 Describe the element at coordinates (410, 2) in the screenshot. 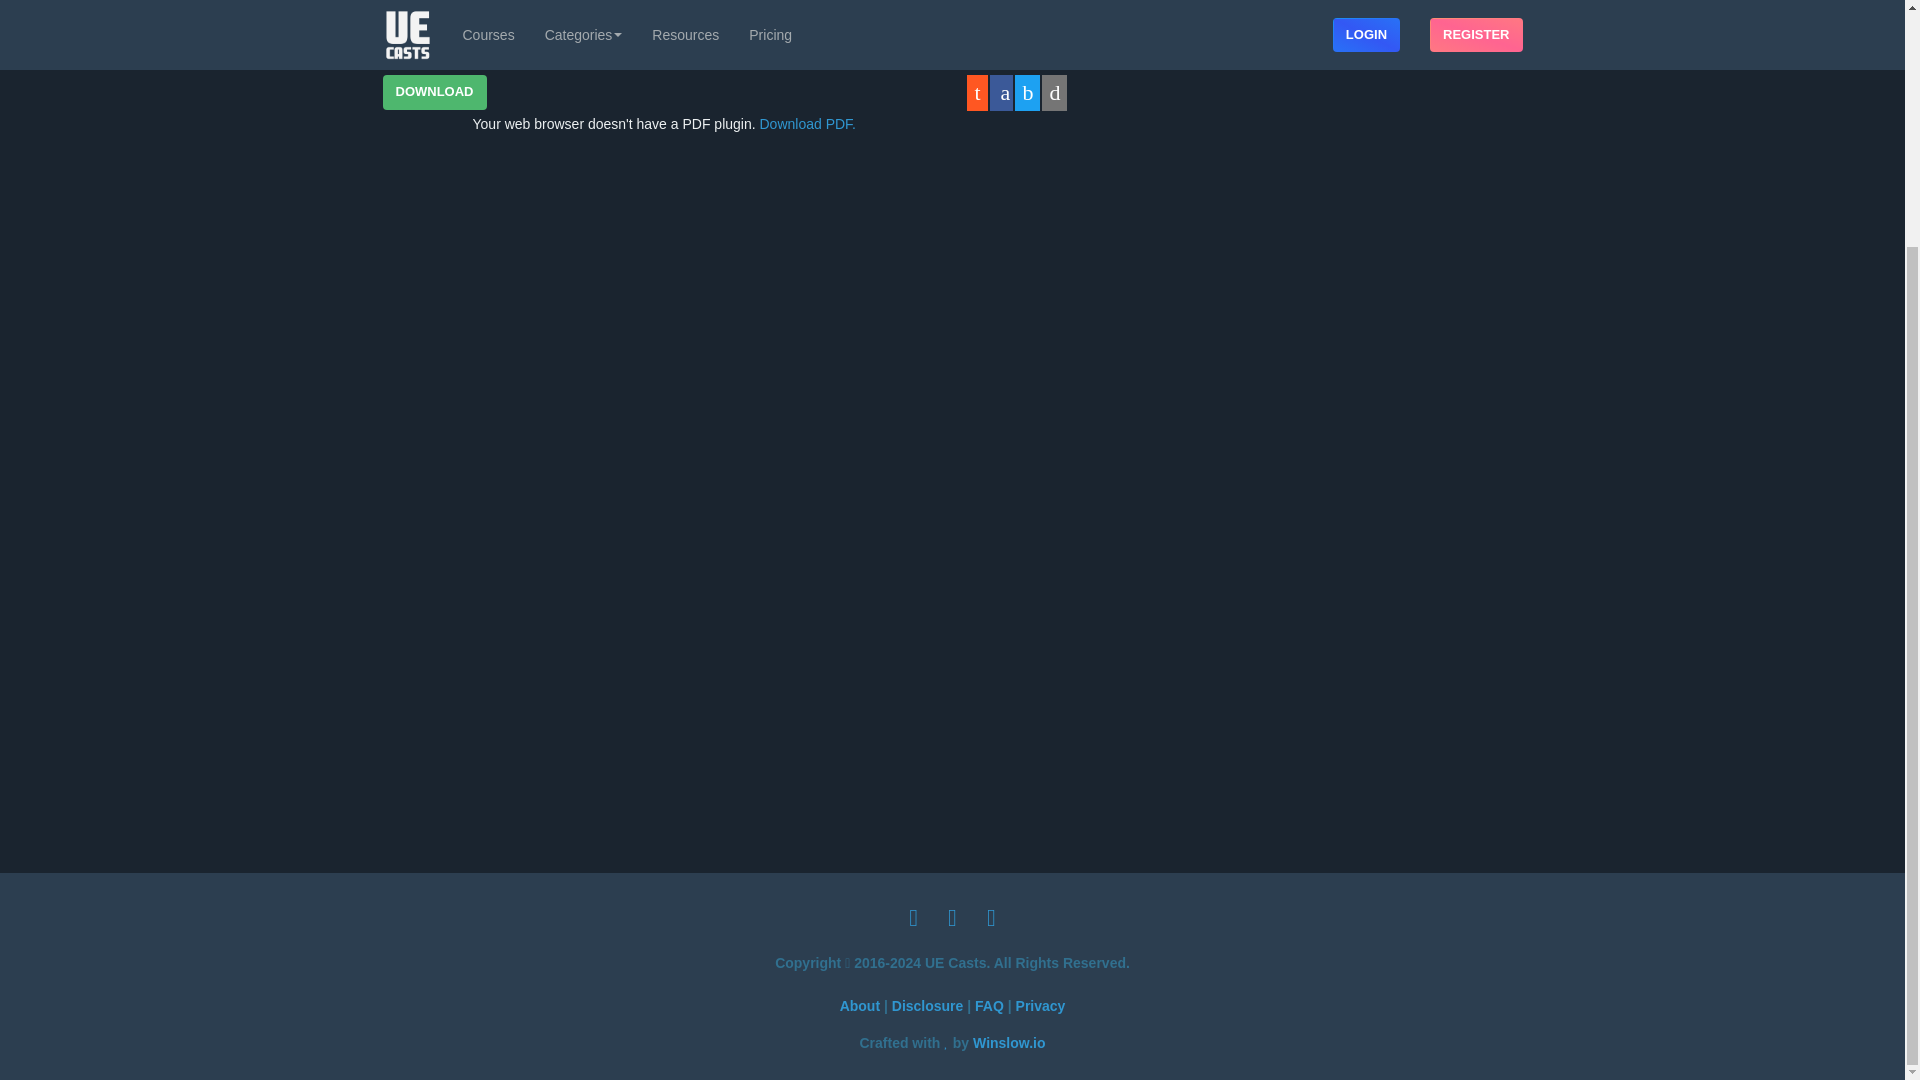

I see `UE4` at that location.